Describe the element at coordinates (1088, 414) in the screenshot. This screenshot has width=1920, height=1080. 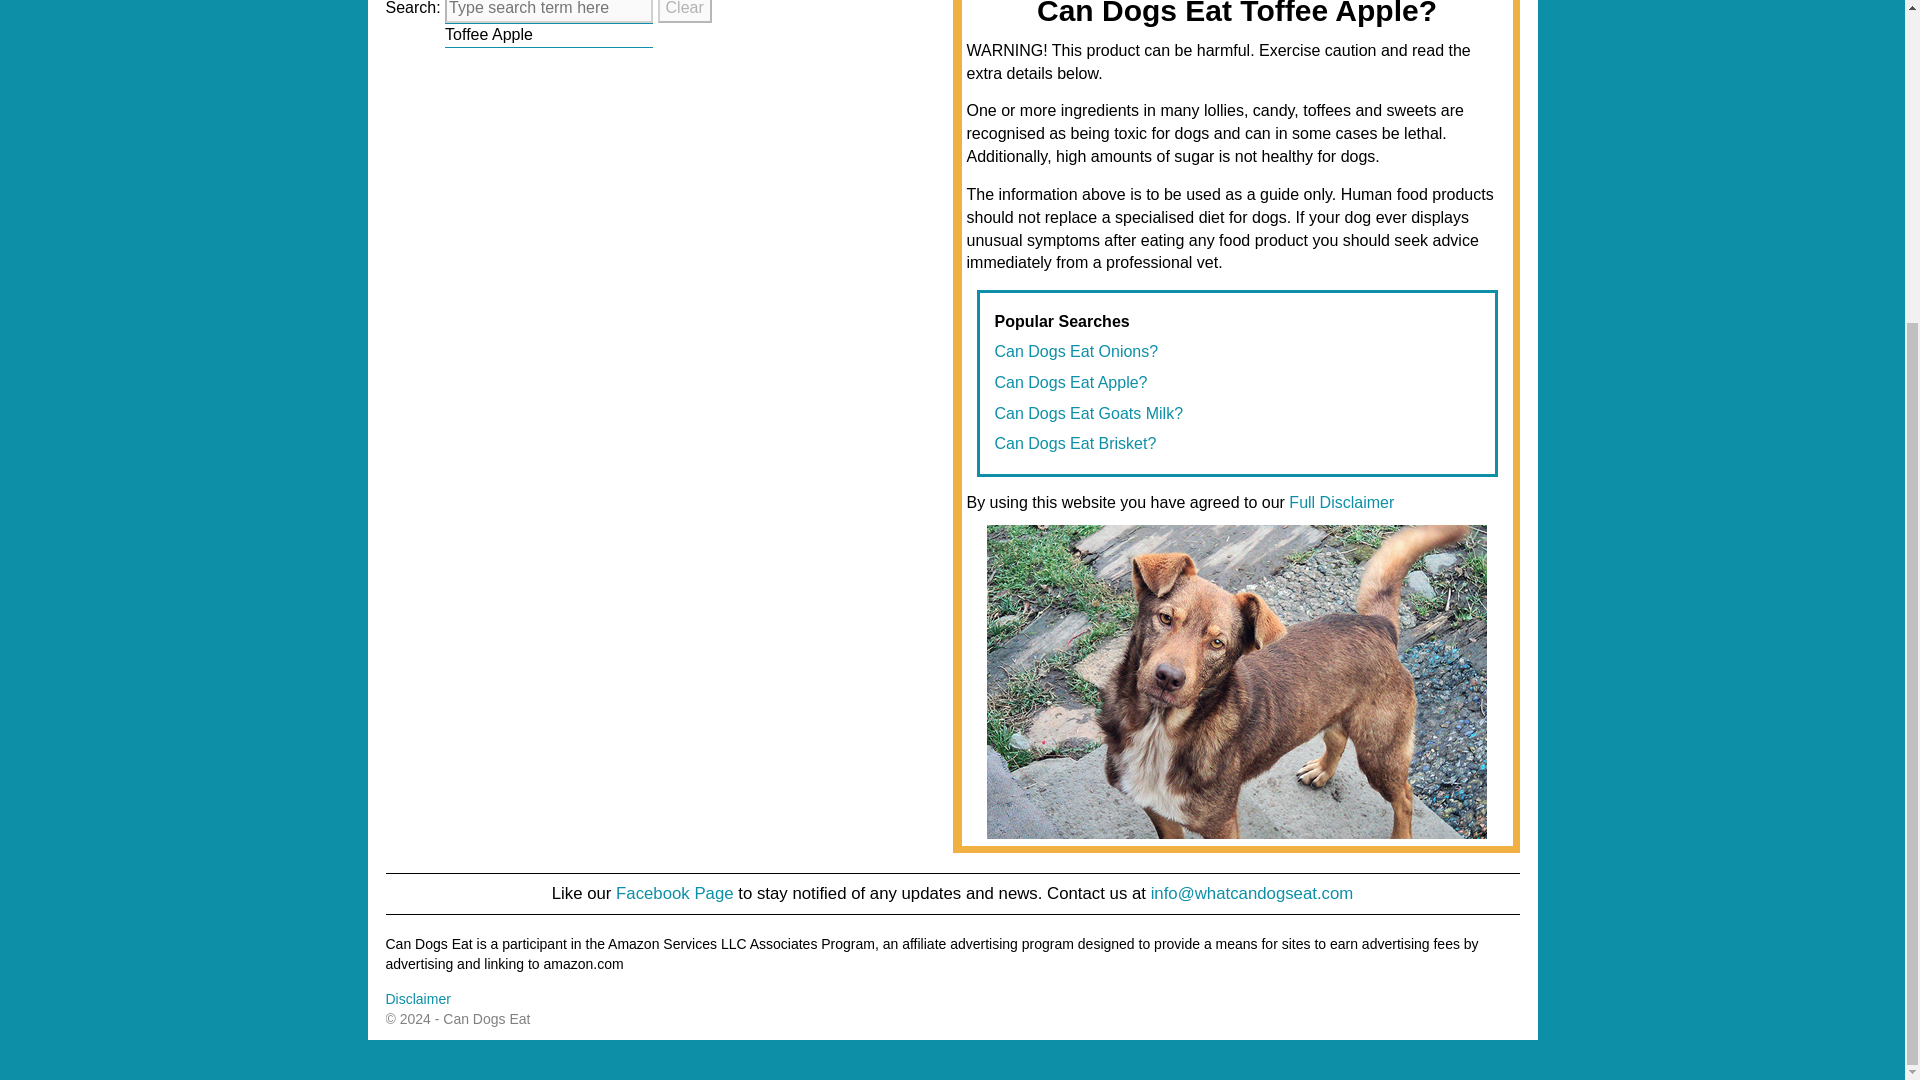
I see `Can Dogs Eat Goats Milk?` at that location.